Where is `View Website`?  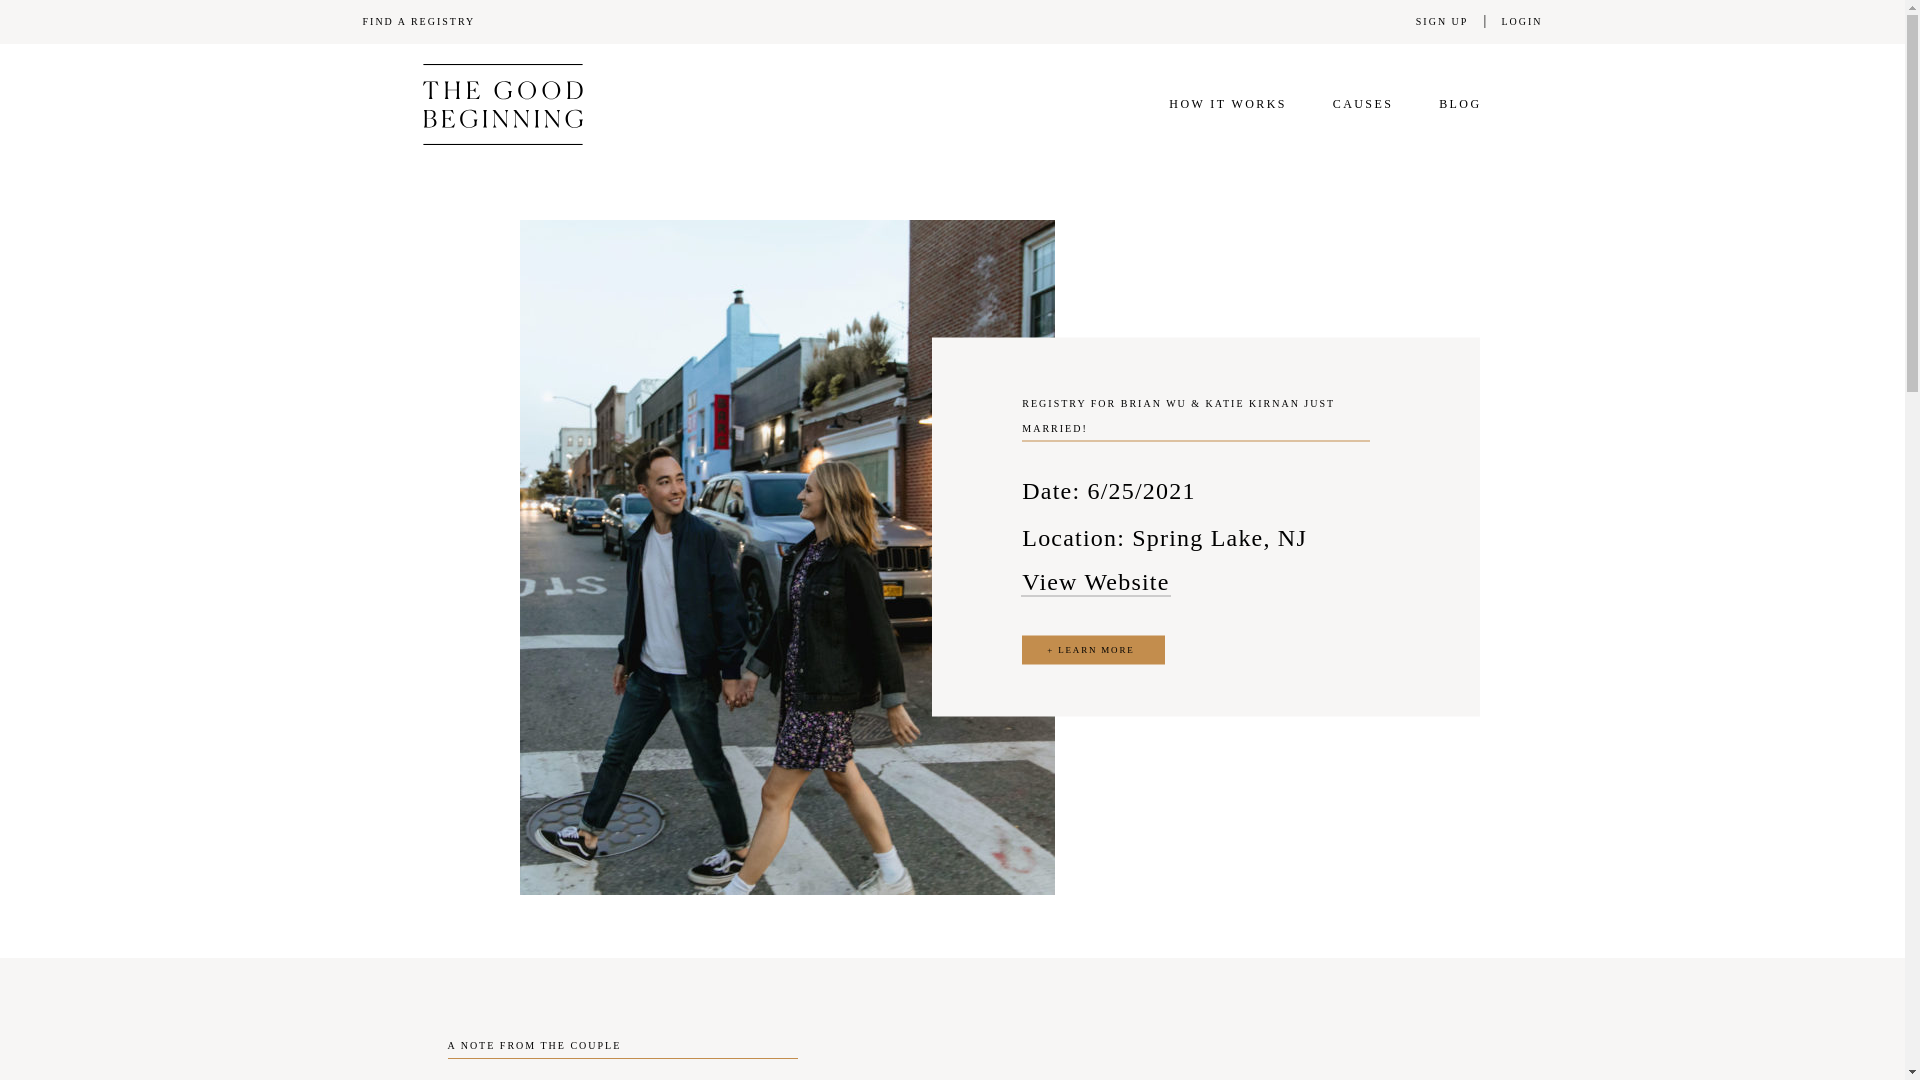
View Website is located at coordinates (1095, 582).